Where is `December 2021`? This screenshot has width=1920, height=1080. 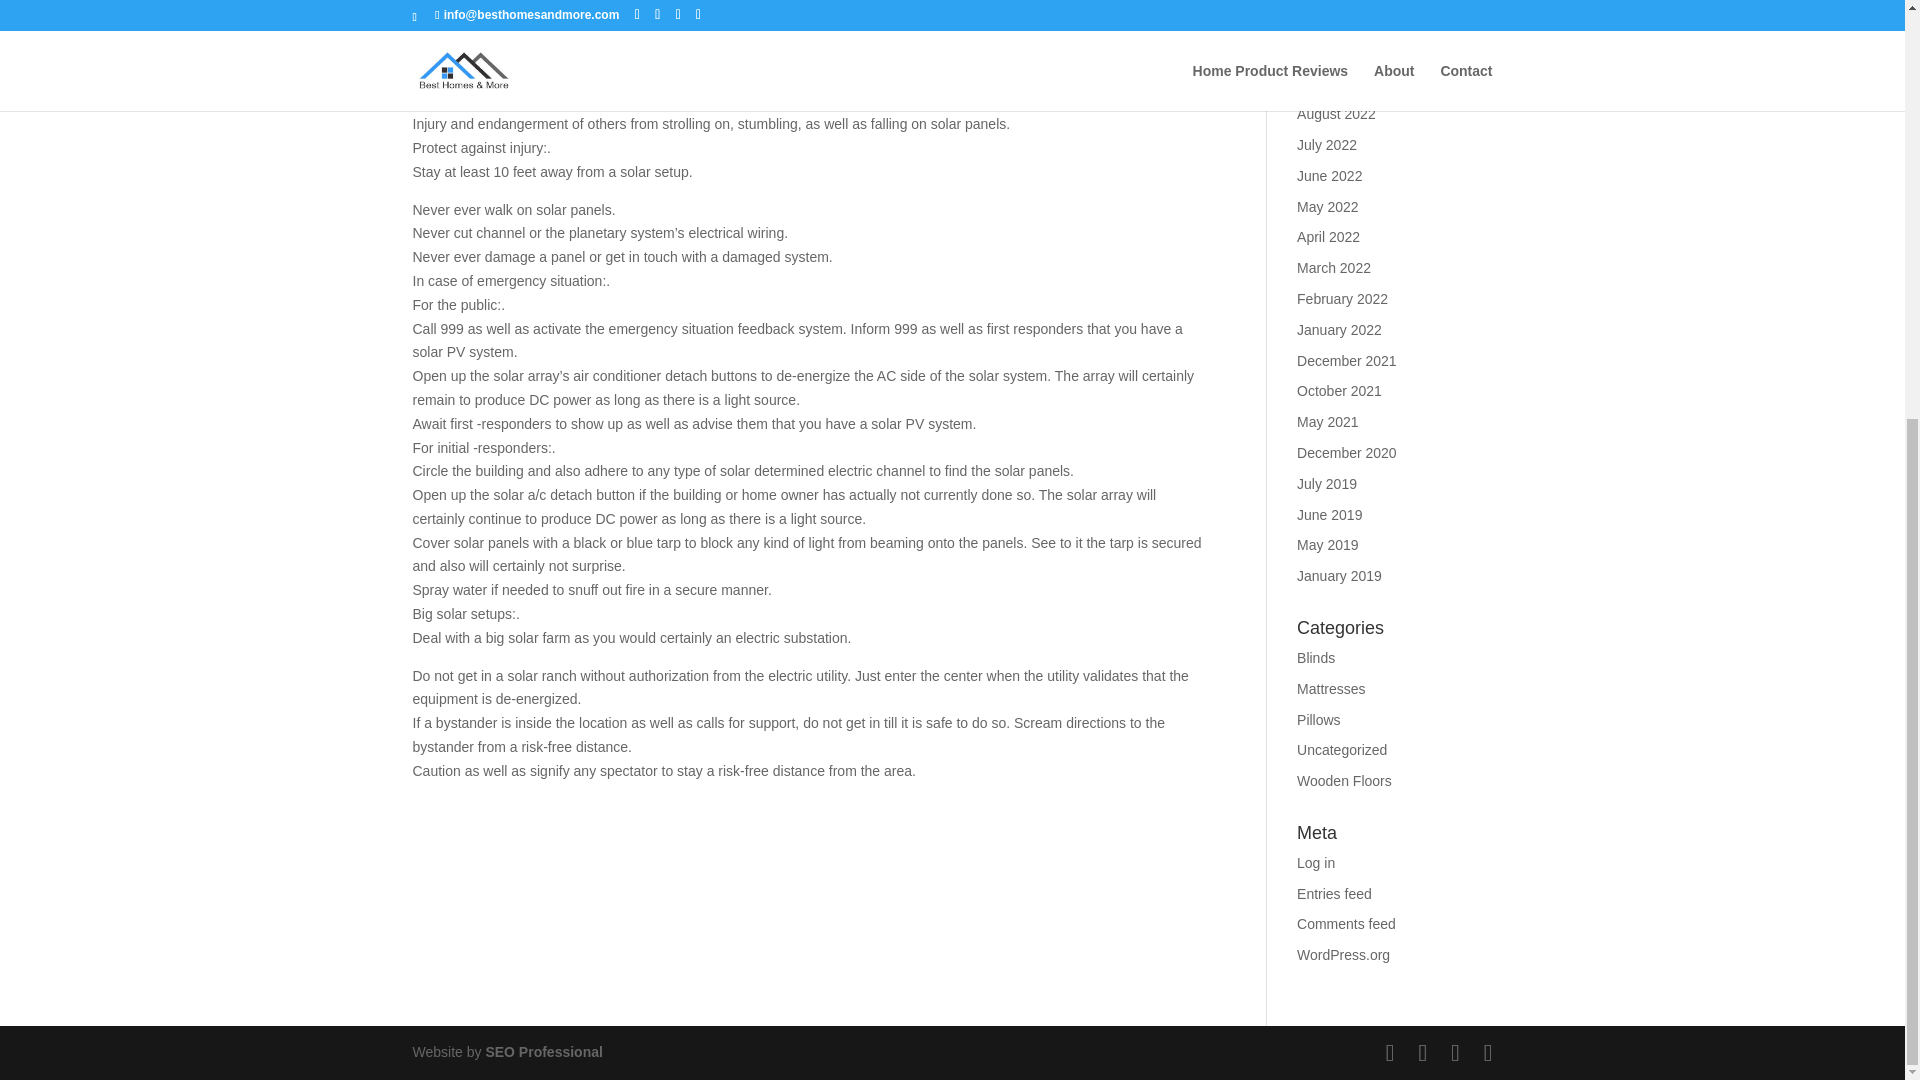 December 2021 is located at coordinates (1347, 361).